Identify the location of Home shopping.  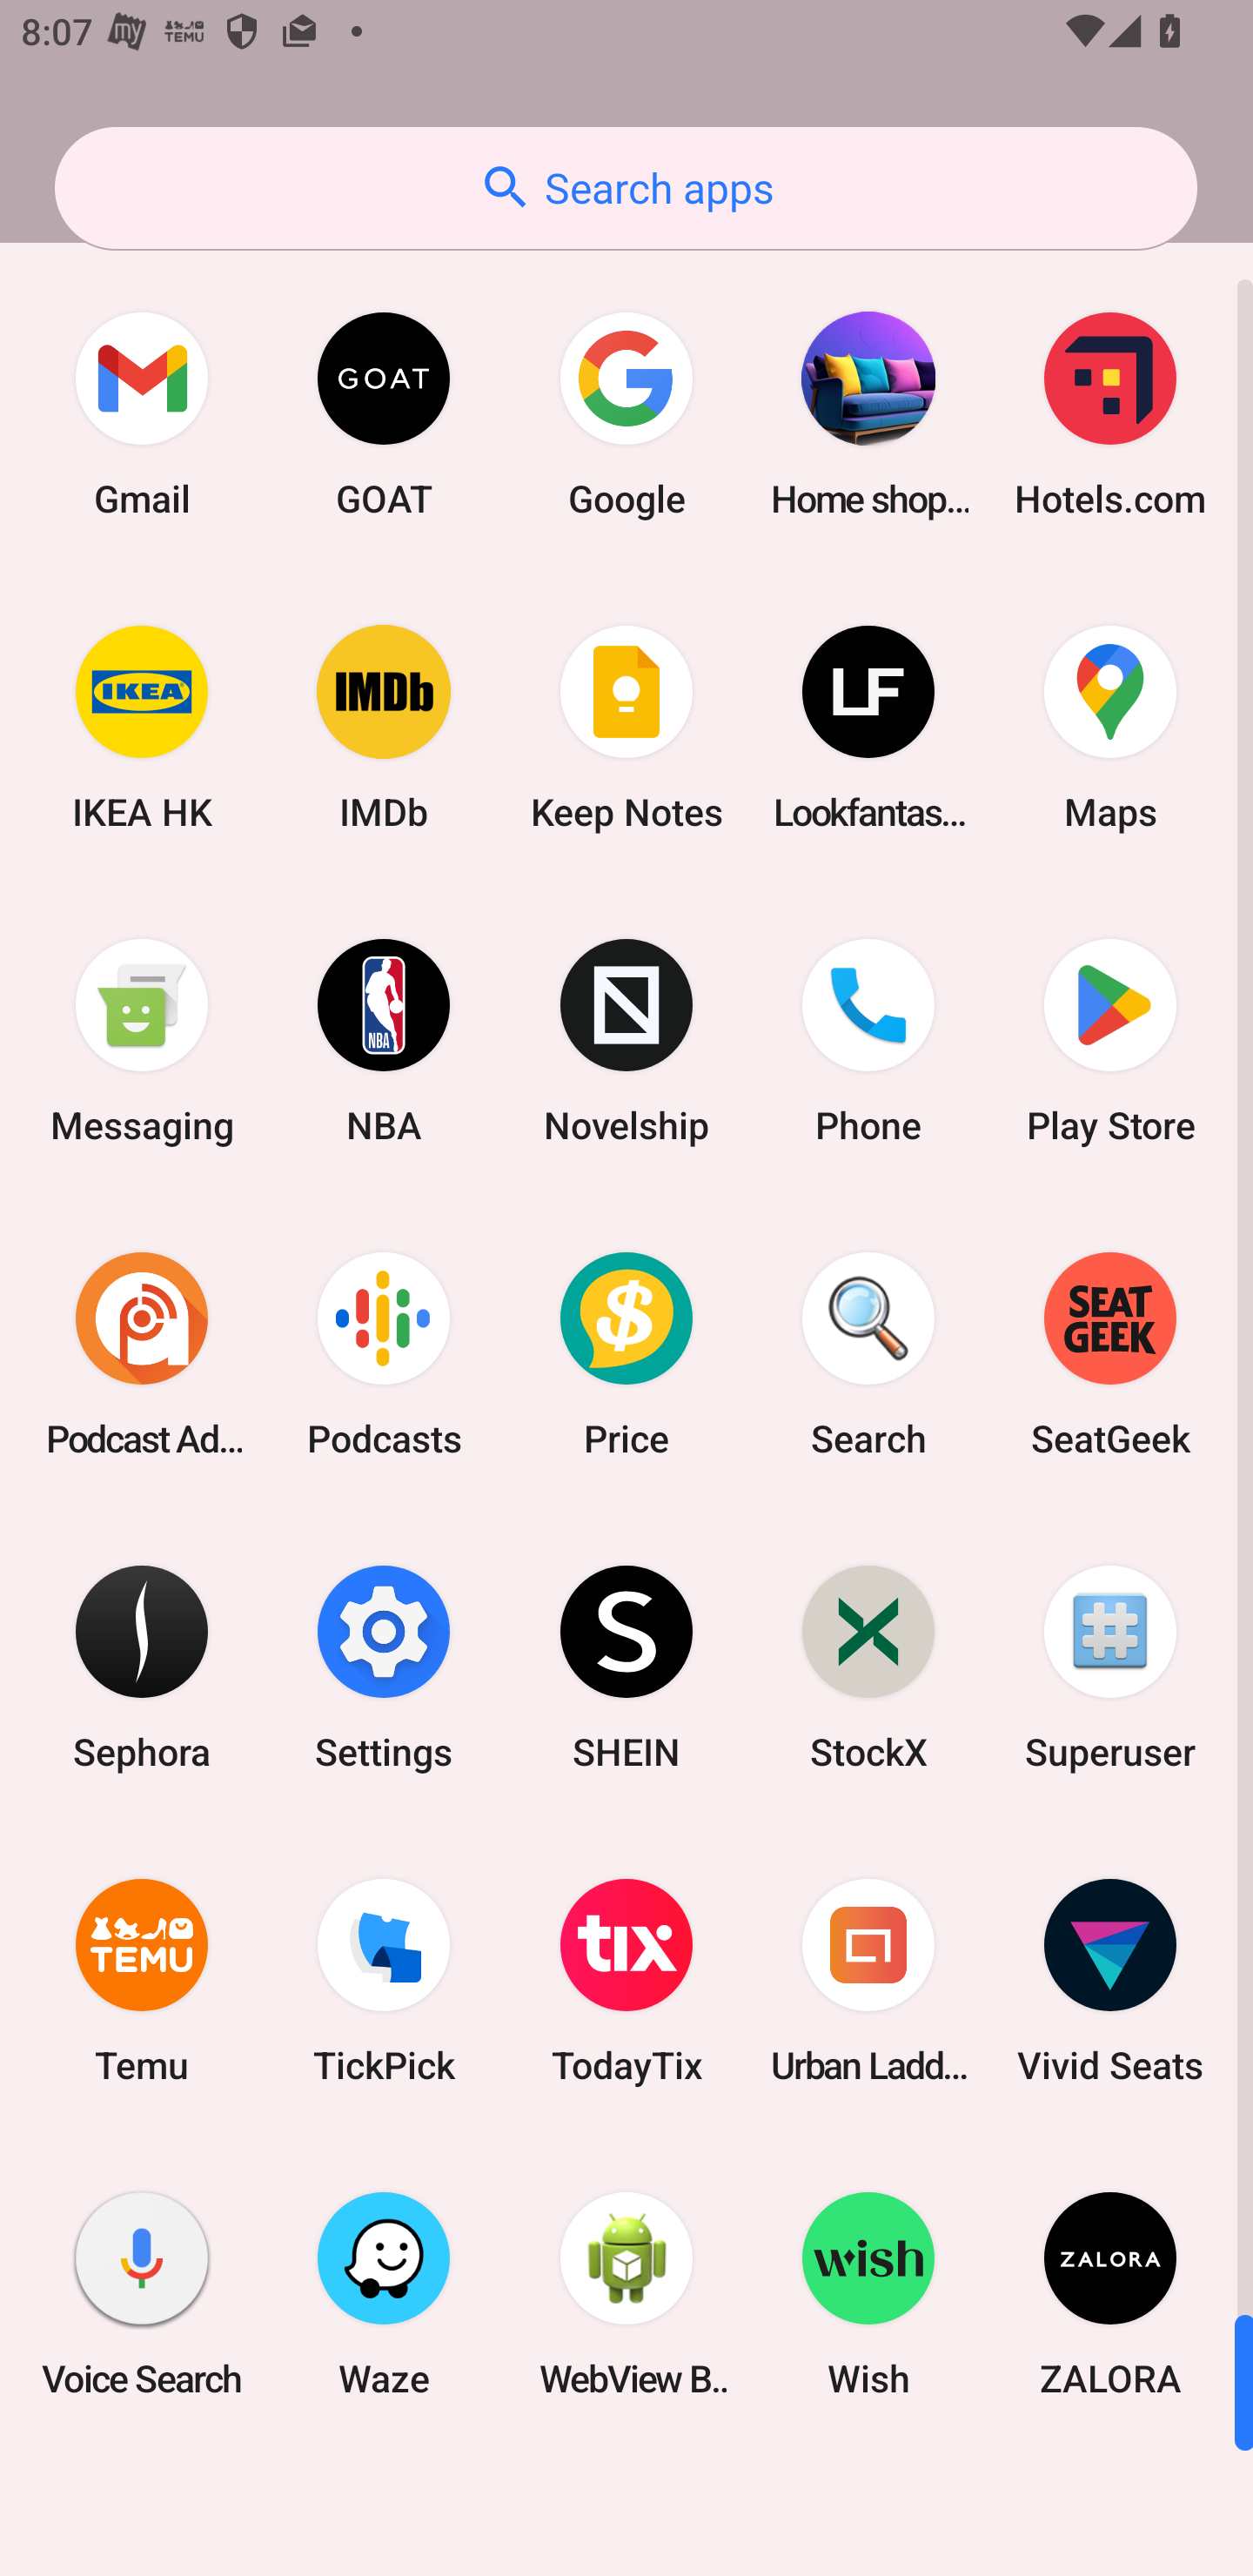
(868, 414).